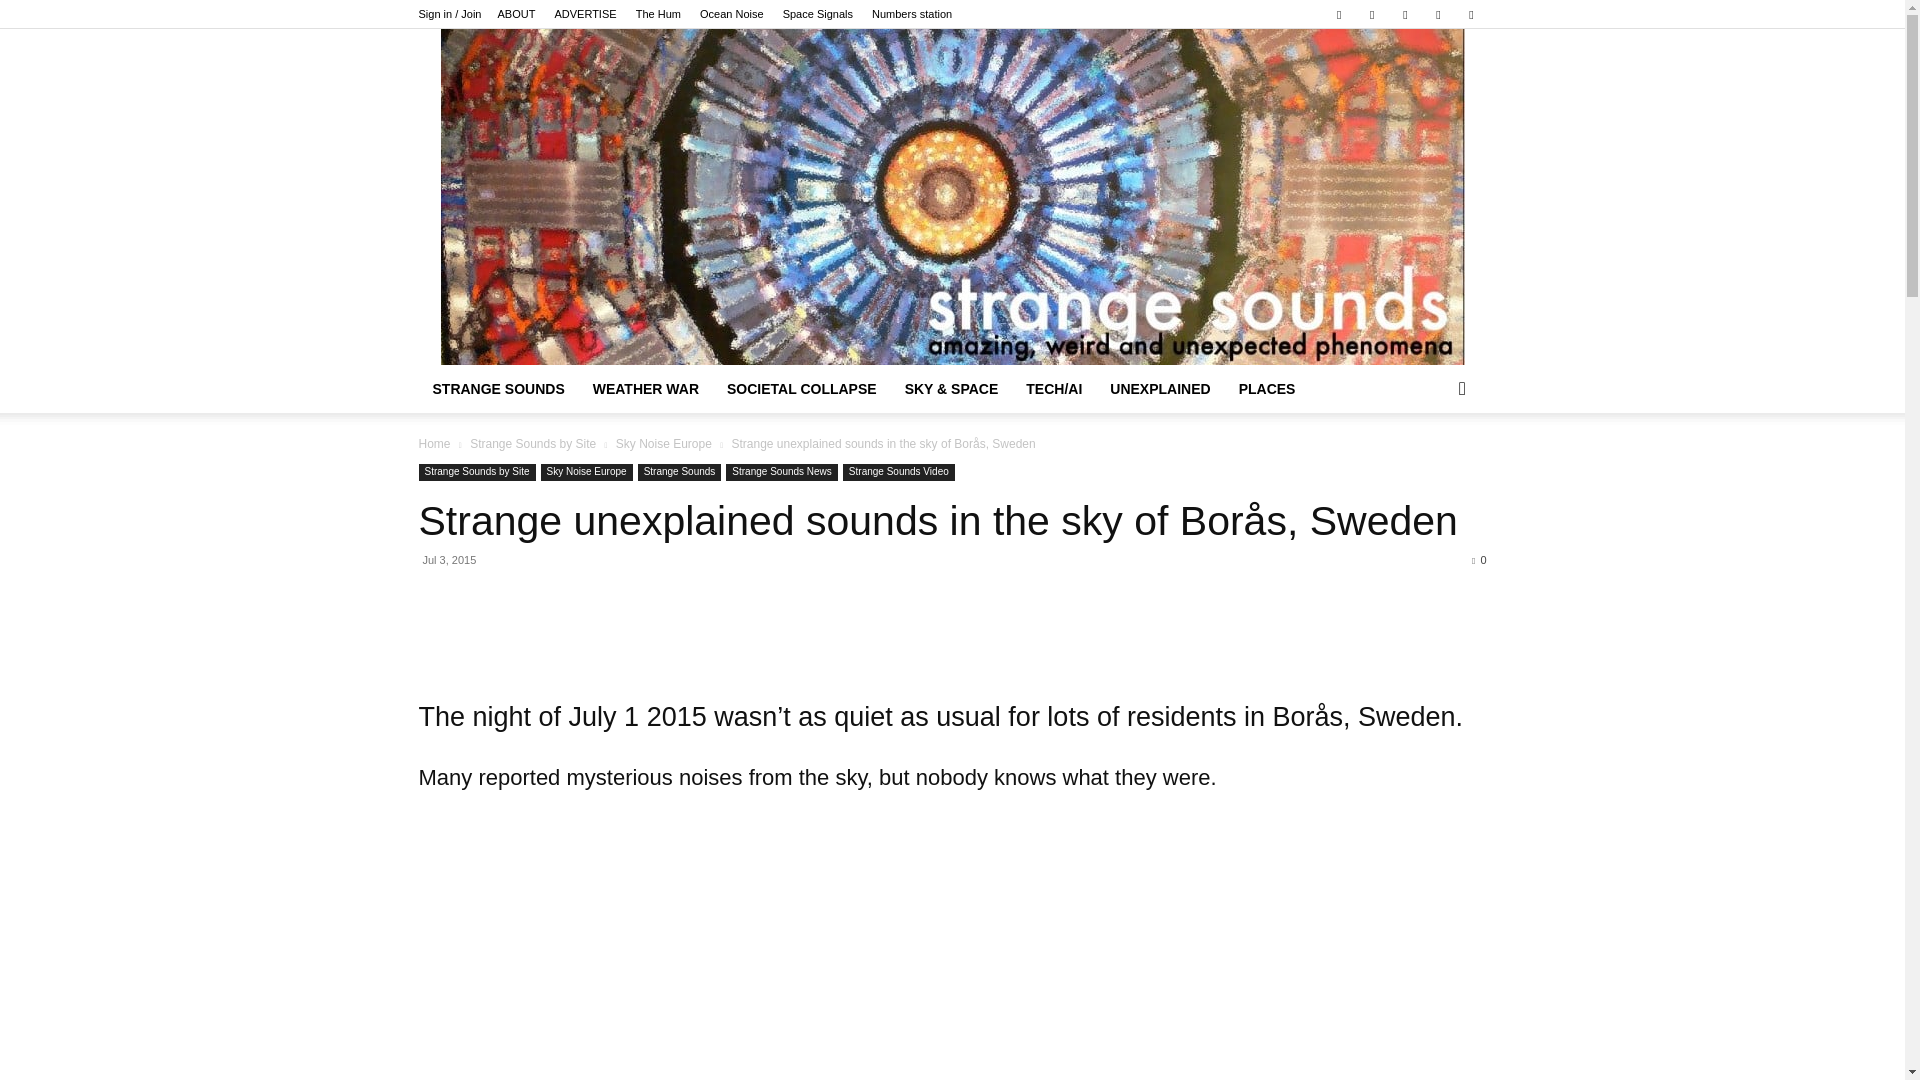 The height and width of the screenshot is (1080, 1920). I want to click on ABOUT, so click(516, 14).